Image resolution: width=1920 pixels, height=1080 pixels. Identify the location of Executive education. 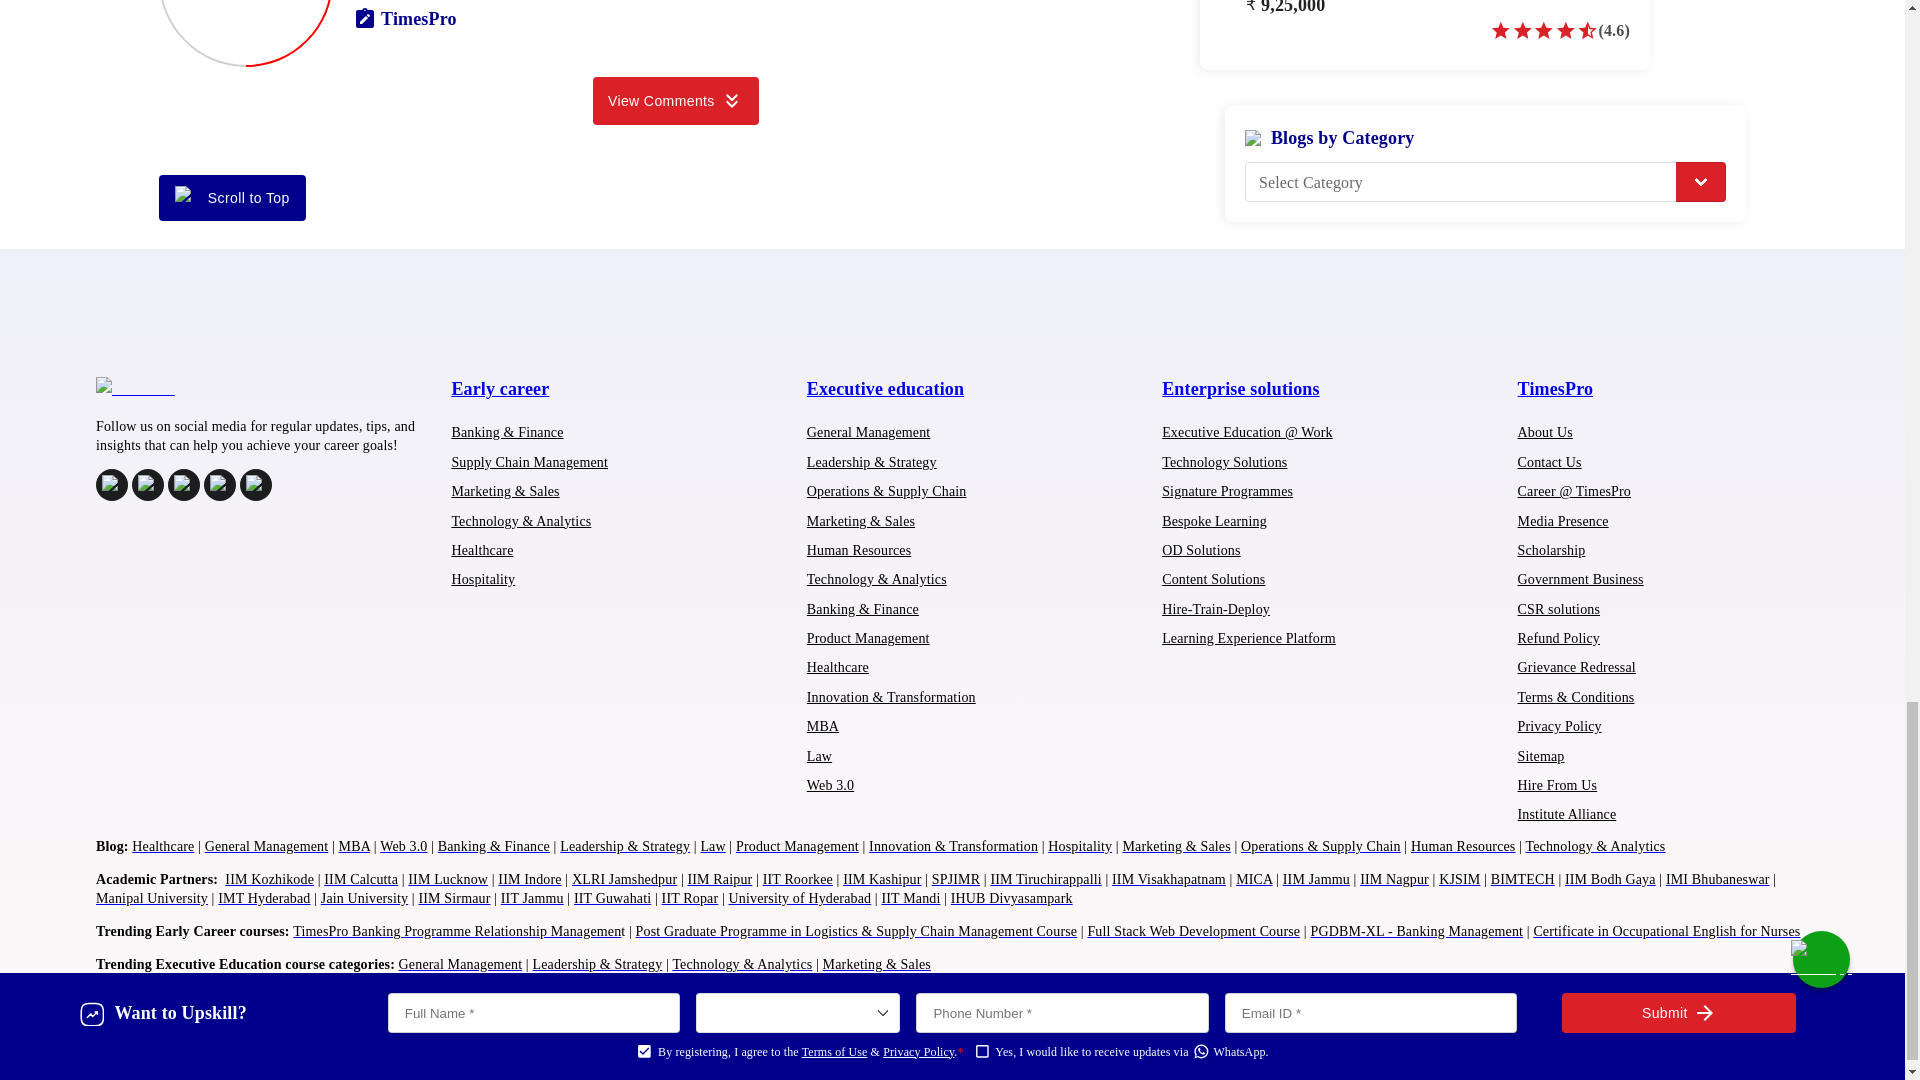
(884, 388).